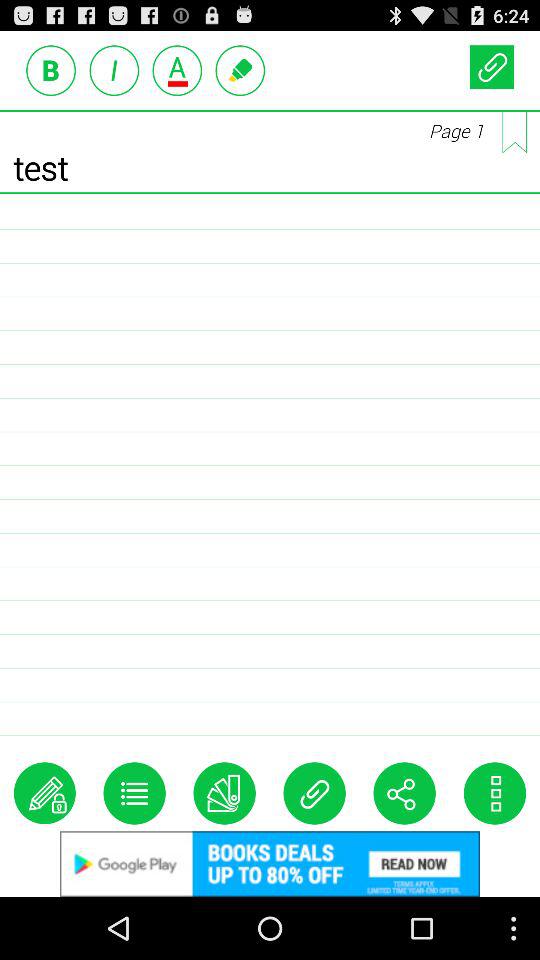 This screenshot has width=540, height=960. Describe the element at coordinates (51, 70) in the screenshot. I see `go to text` at that location.